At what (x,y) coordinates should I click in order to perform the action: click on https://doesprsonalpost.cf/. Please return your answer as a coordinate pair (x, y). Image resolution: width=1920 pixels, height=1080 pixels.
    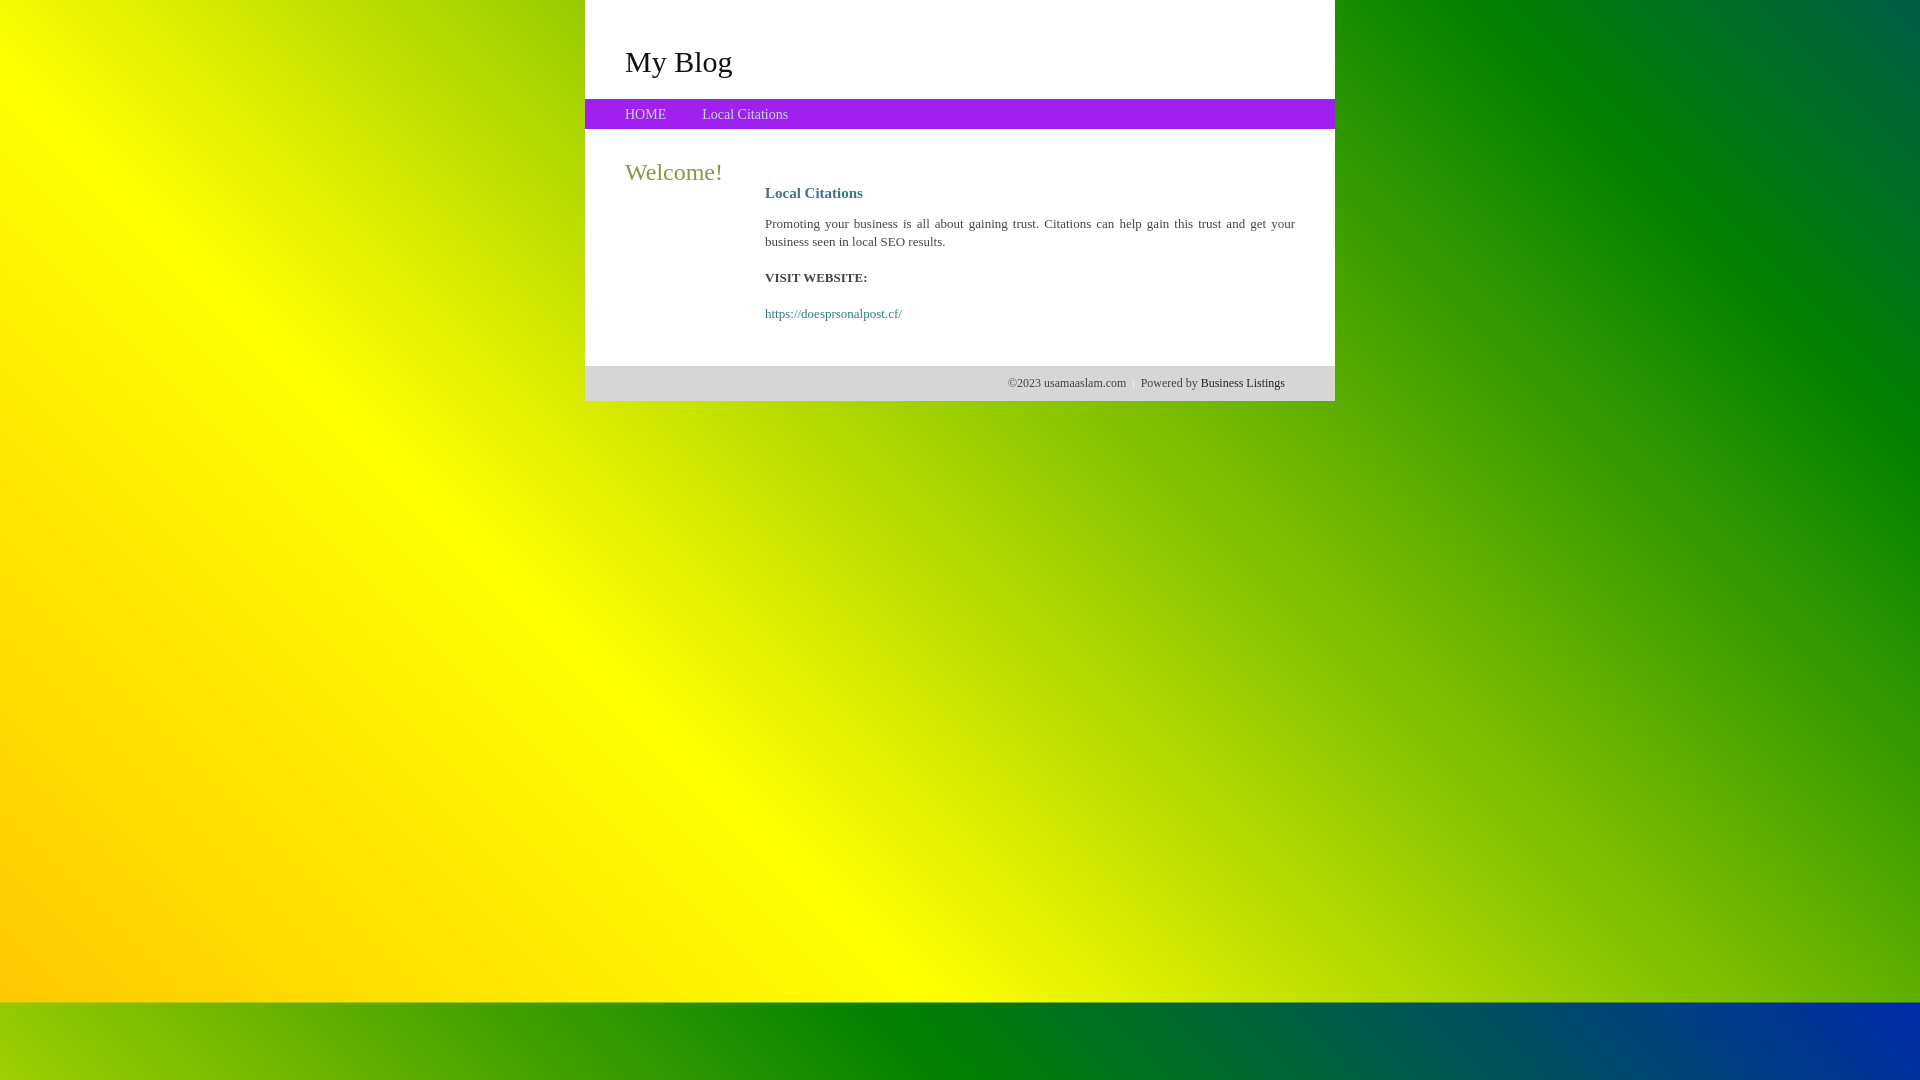
    Looking at the image, I should click on (834, 314).